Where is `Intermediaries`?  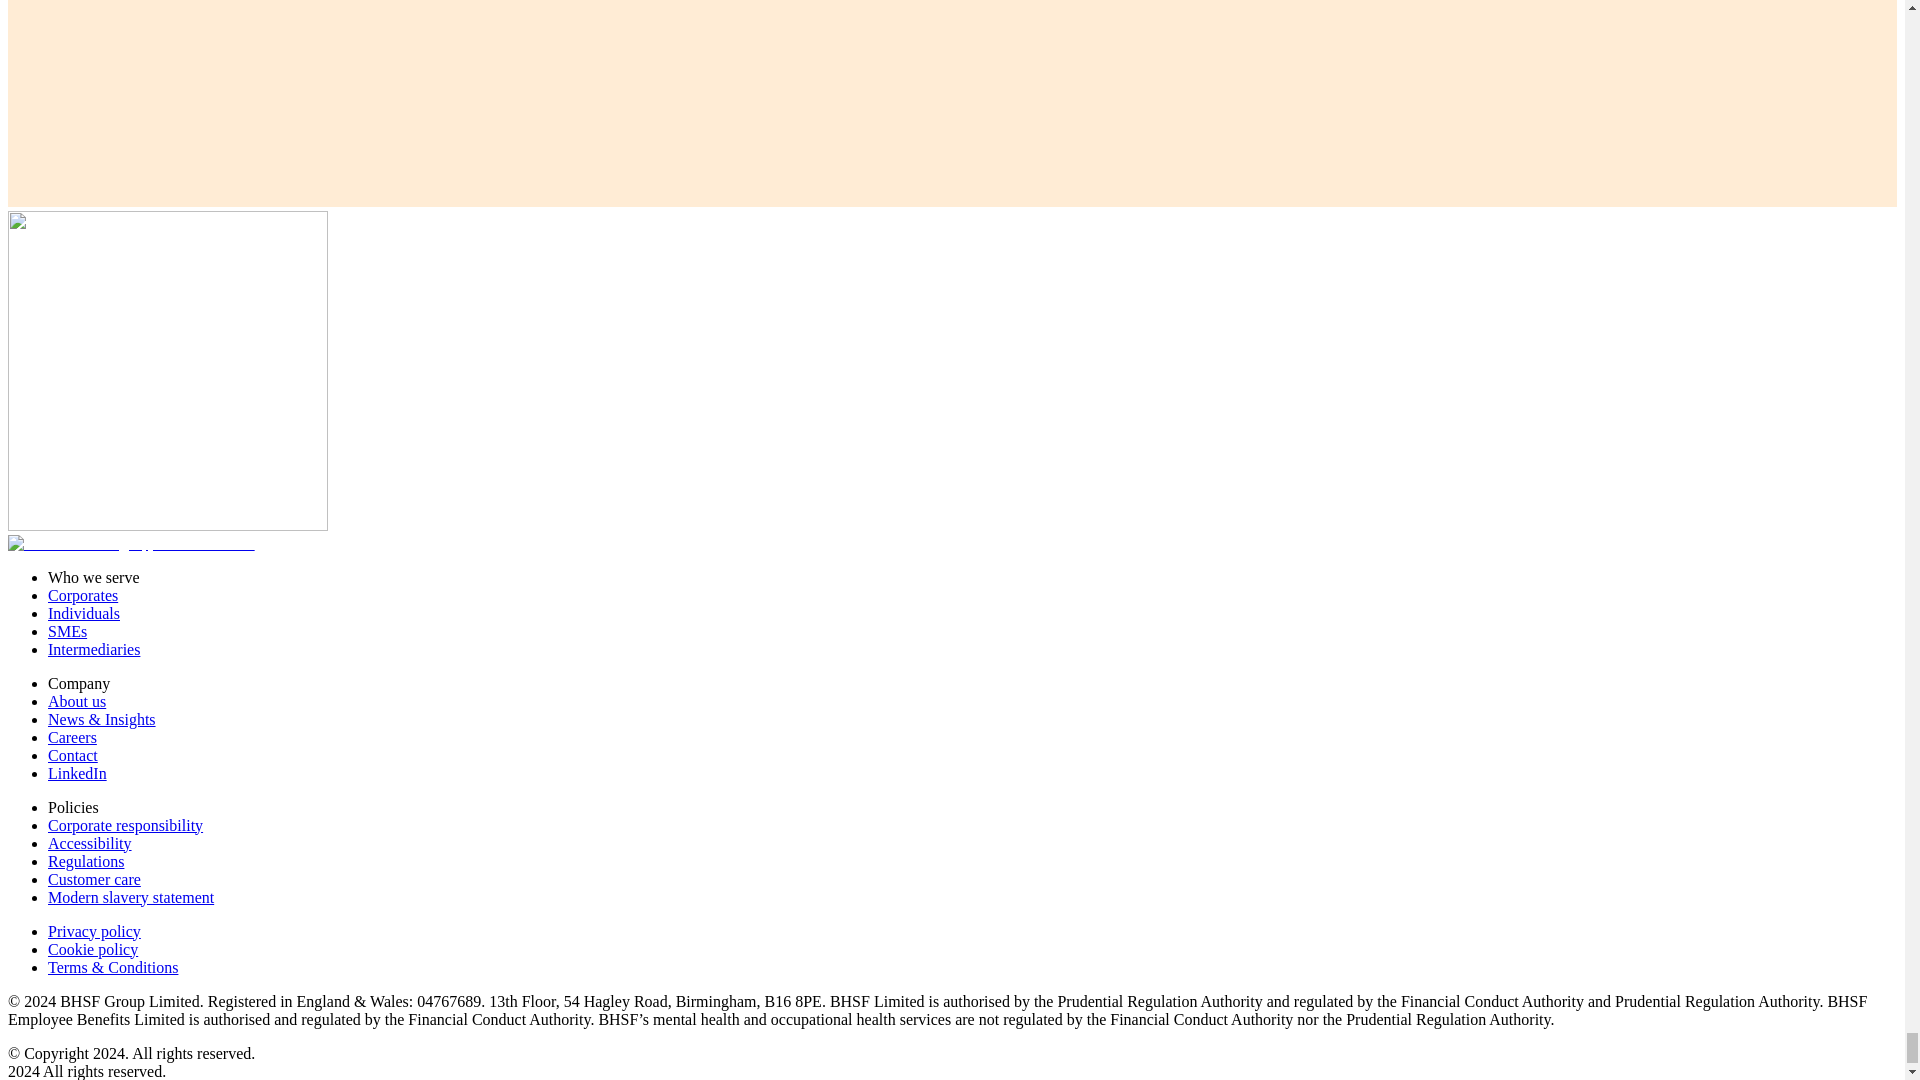
Intermediaries is located at coordinates (94, 649).